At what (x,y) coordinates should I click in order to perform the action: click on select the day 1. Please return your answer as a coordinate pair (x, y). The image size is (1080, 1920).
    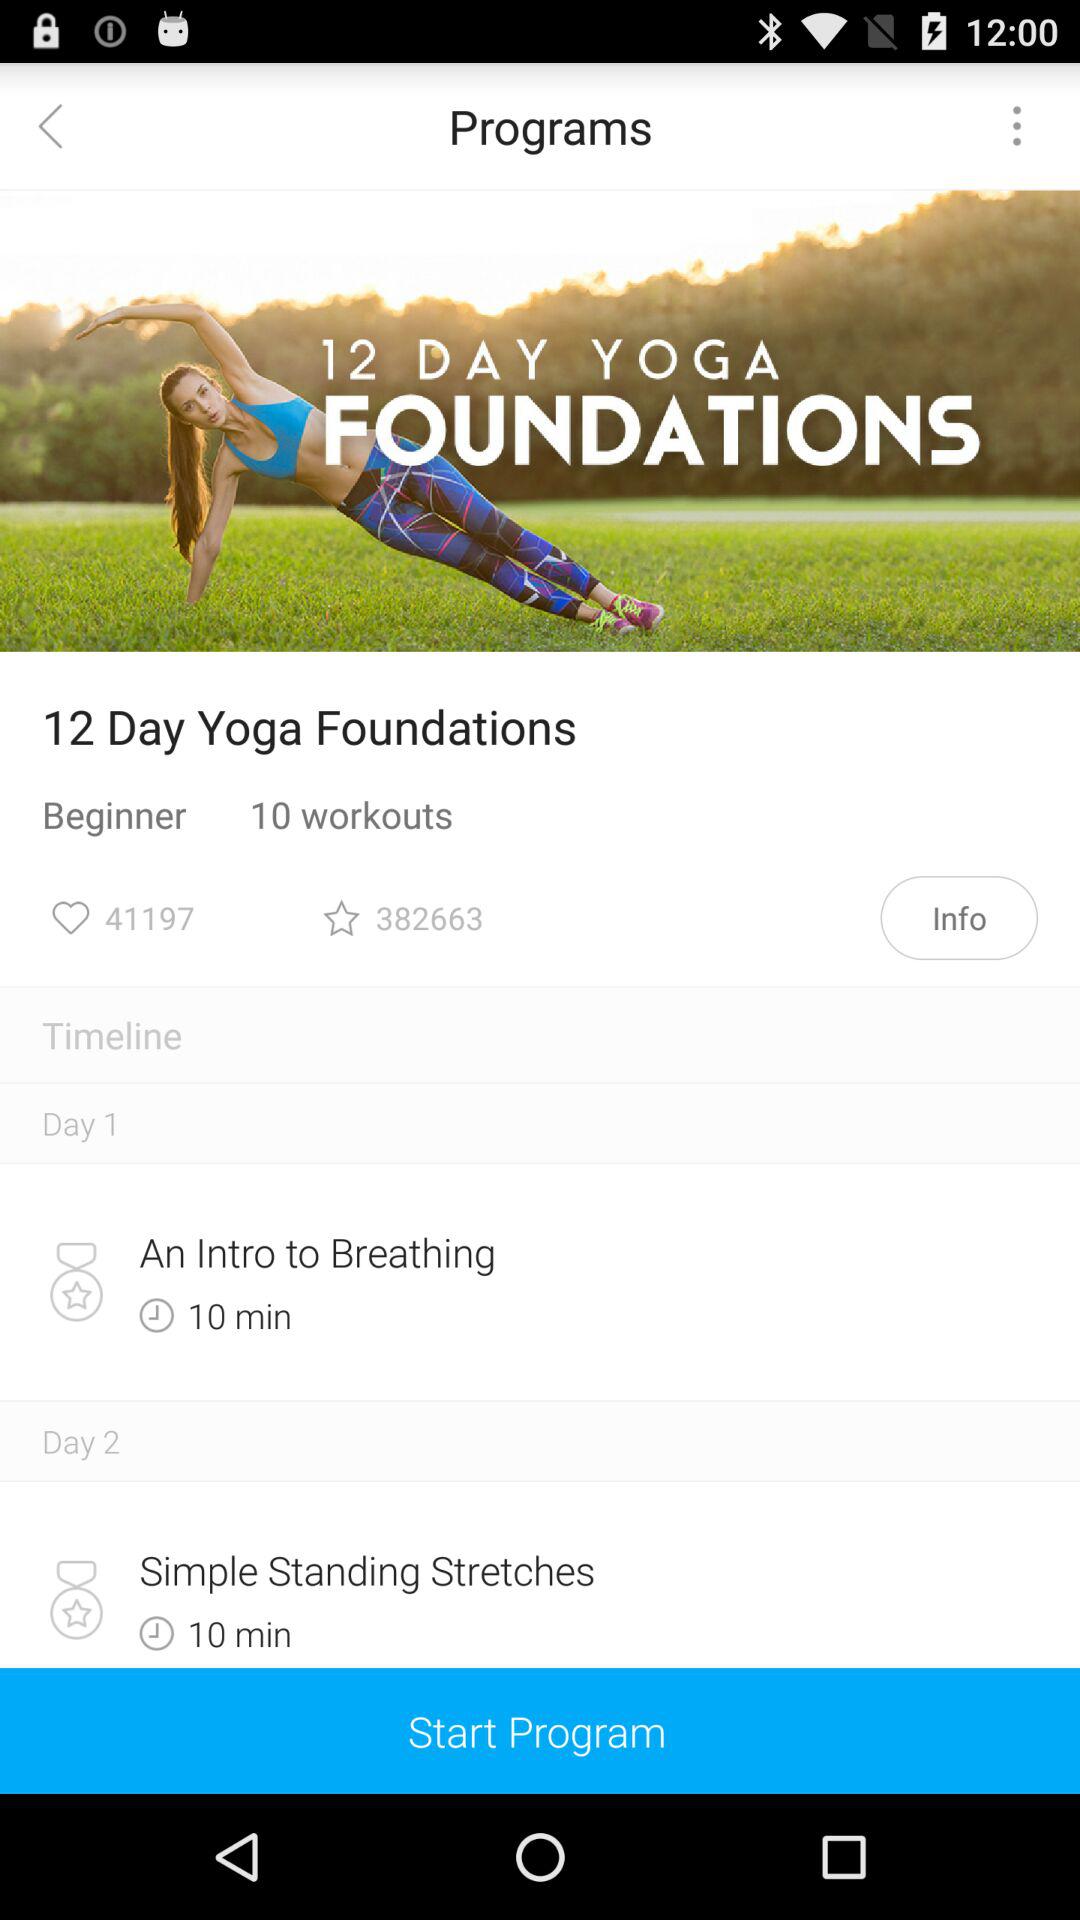
    Looking at the image, I should click on (81, 1122).